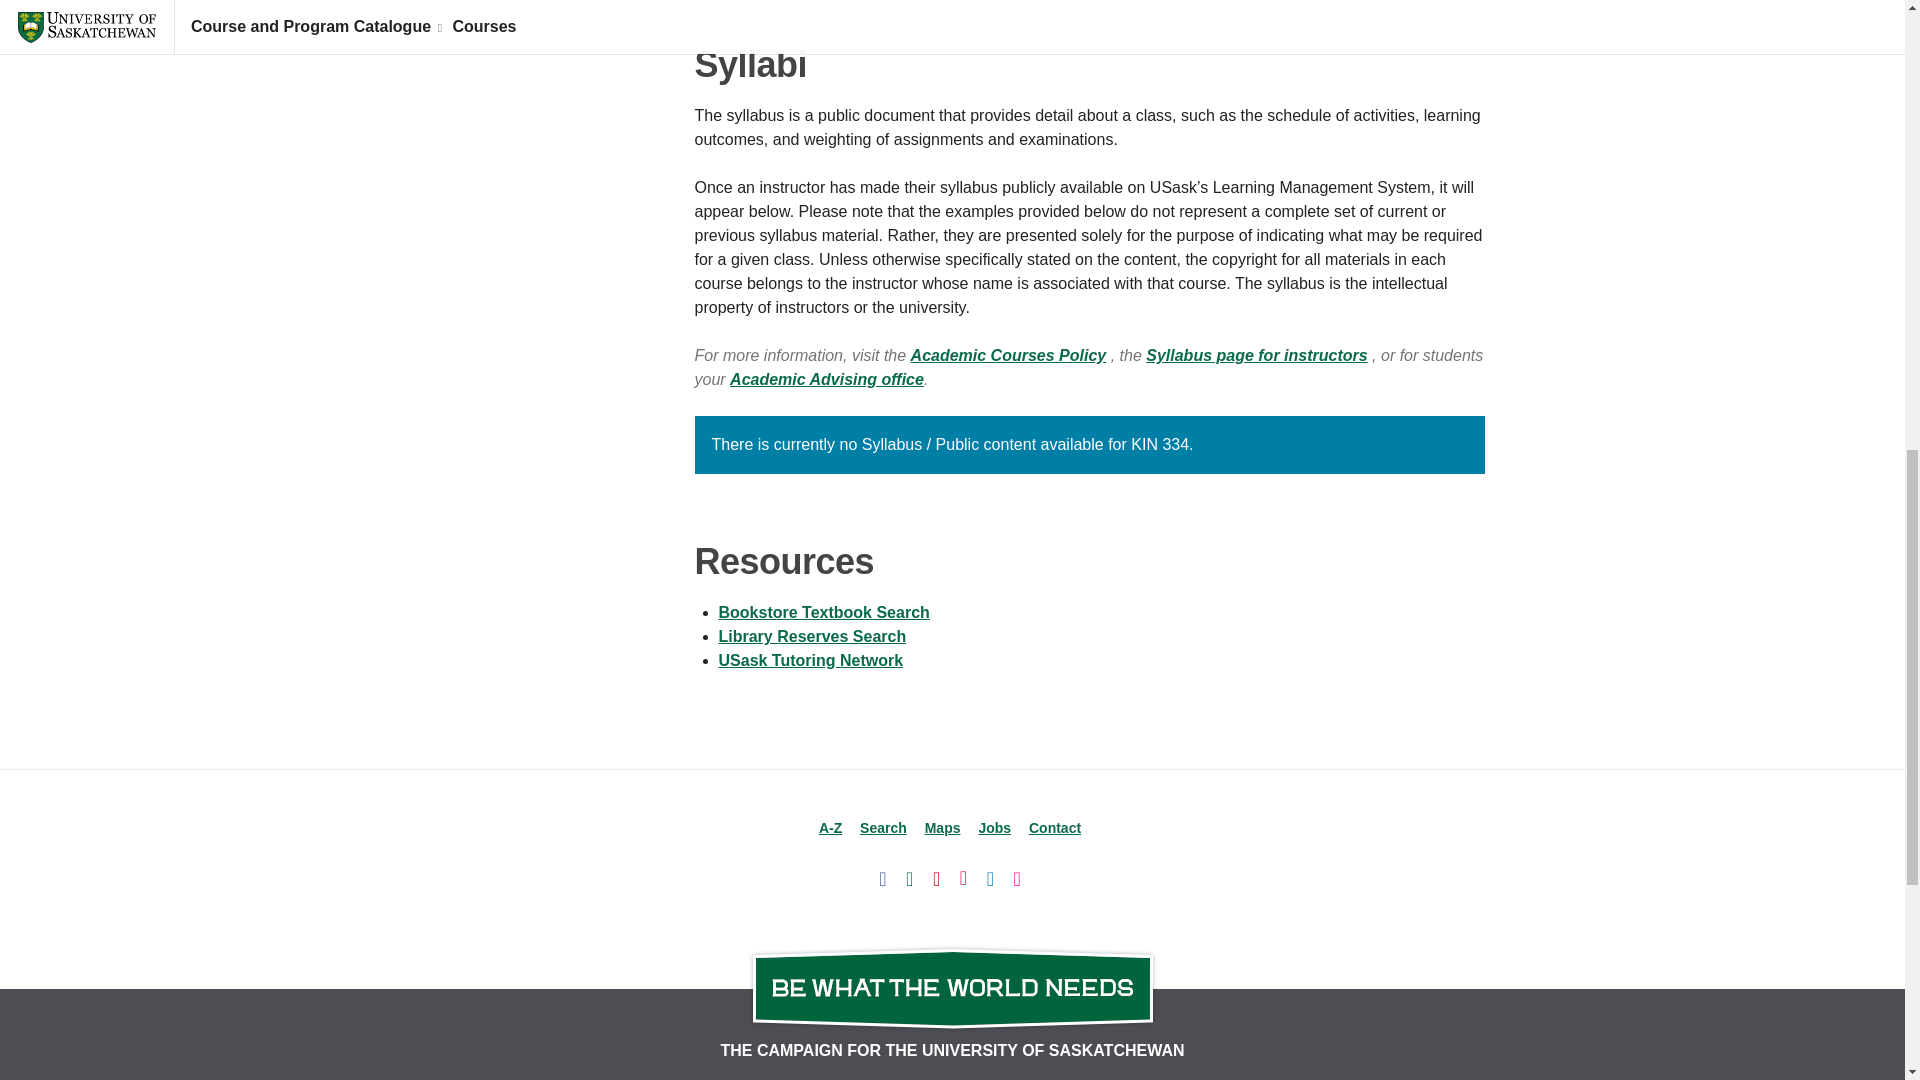  I want to click on Search, so click(883, 827).